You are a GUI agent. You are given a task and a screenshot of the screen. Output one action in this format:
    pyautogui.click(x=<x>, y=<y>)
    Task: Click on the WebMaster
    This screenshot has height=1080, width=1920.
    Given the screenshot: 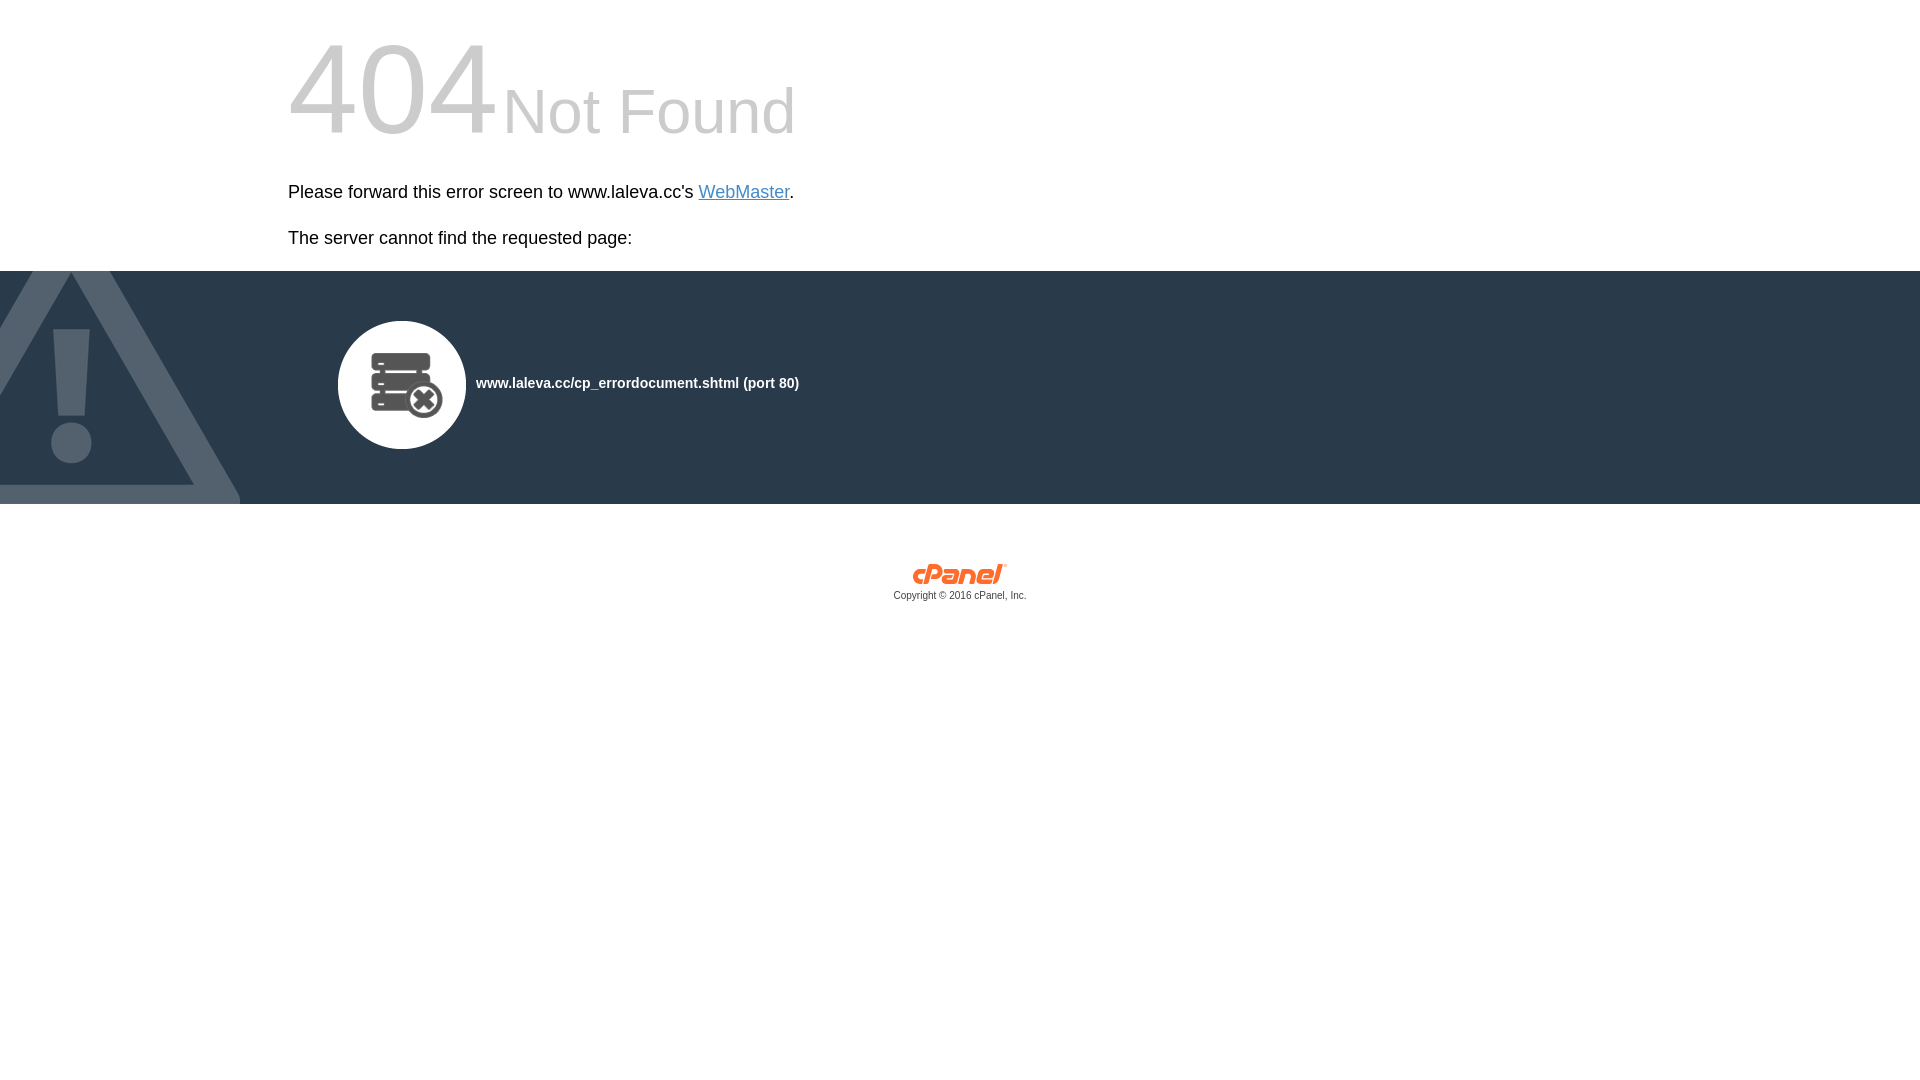 What is the action you would take?
    pyautogui.click(x=744, y=192)
    